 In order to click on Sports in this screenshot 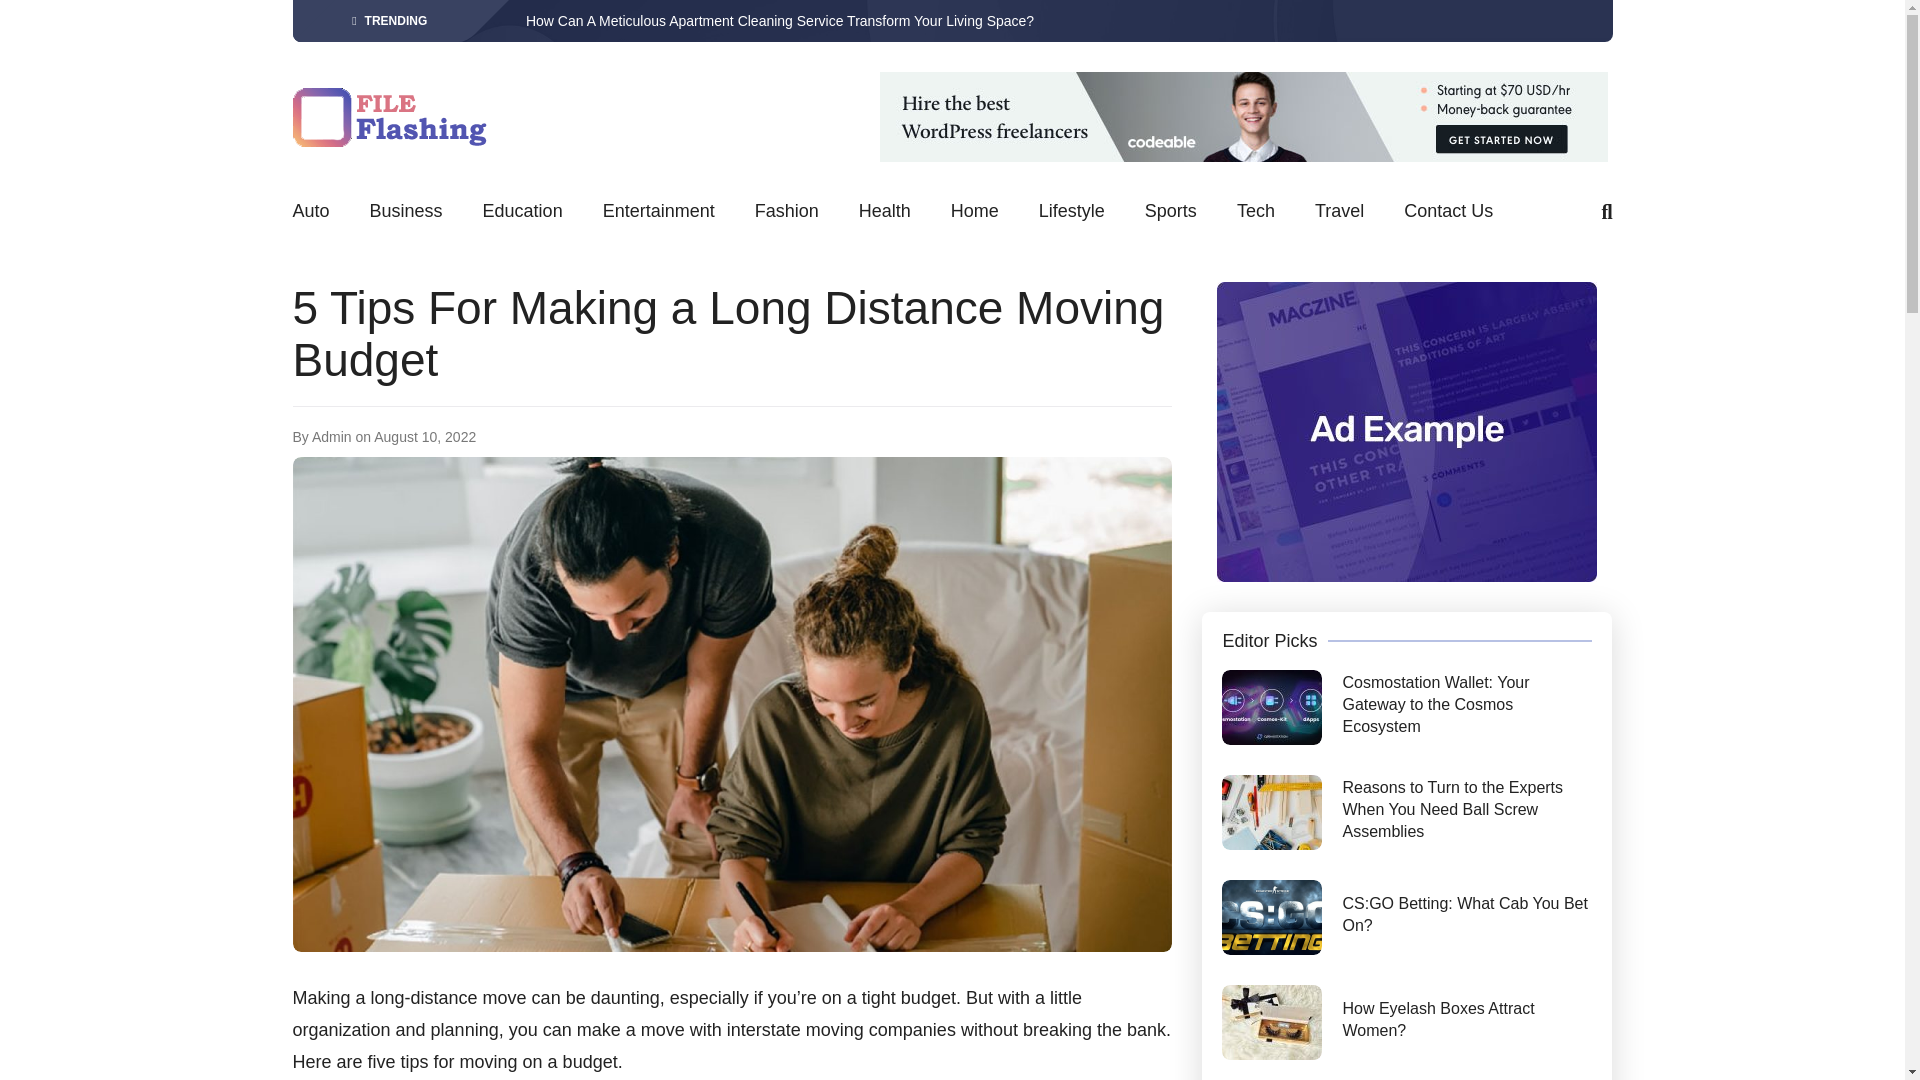, I will do `click(1170, 212)`.